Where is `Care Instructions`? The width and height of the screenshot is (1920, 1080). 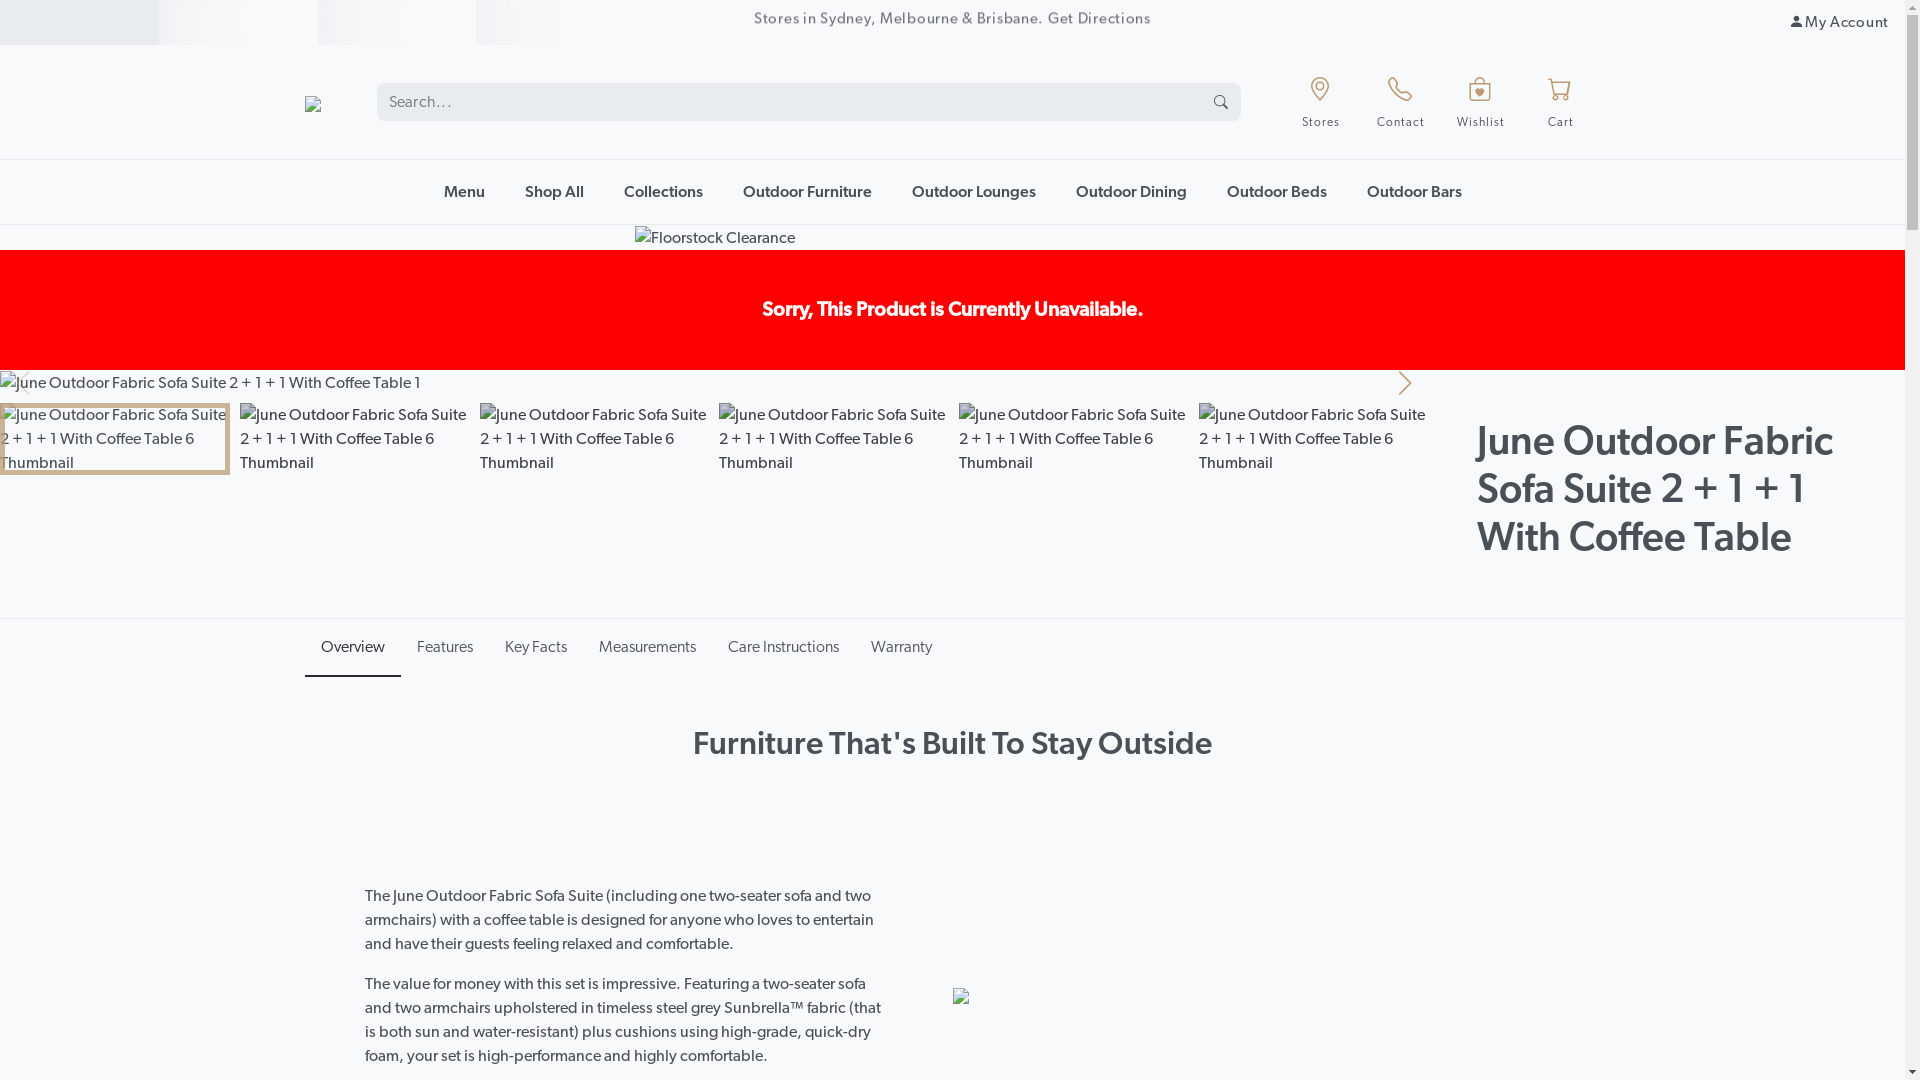 Care Instructions is located at coordinates (784, 647).